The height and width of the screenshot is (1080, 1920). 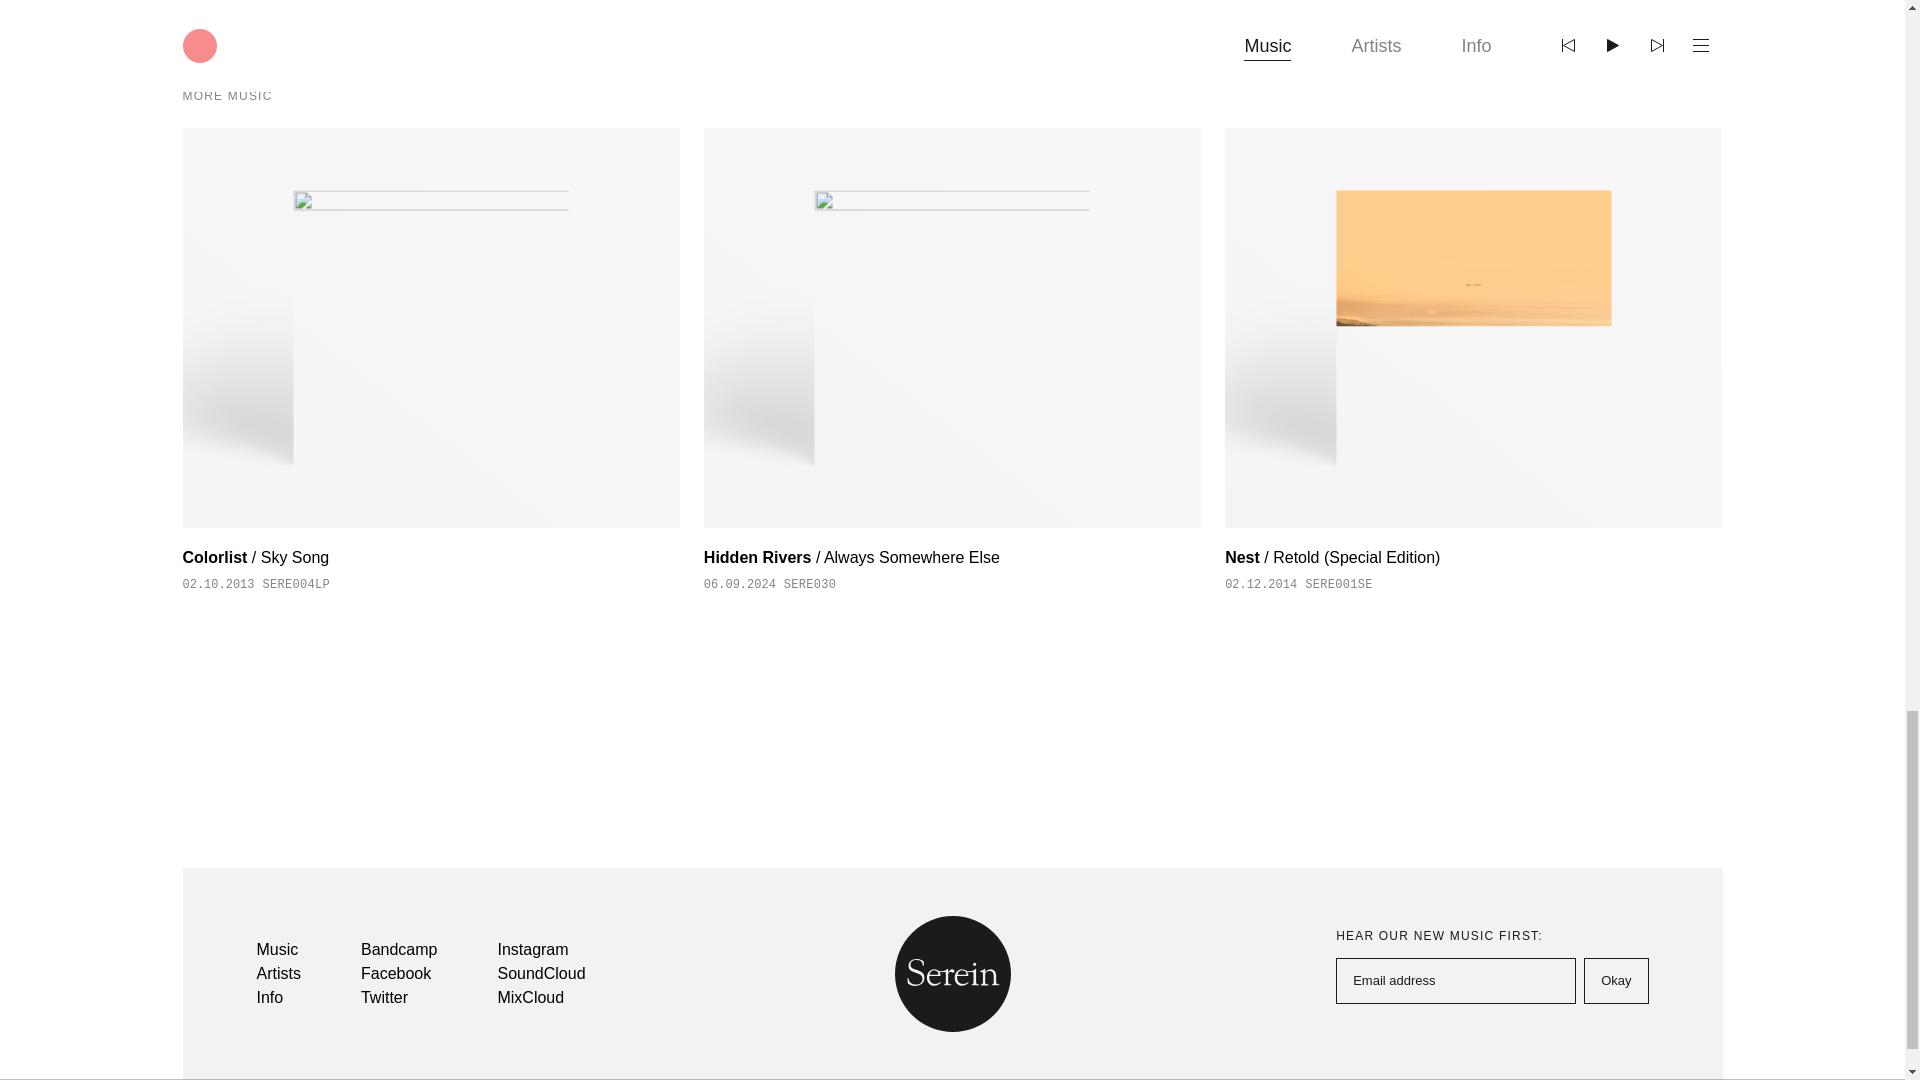 What do you see at coordinates (398, 948) in the screenshot?
I see `Bandcamp` at bounding box center [398, 948].